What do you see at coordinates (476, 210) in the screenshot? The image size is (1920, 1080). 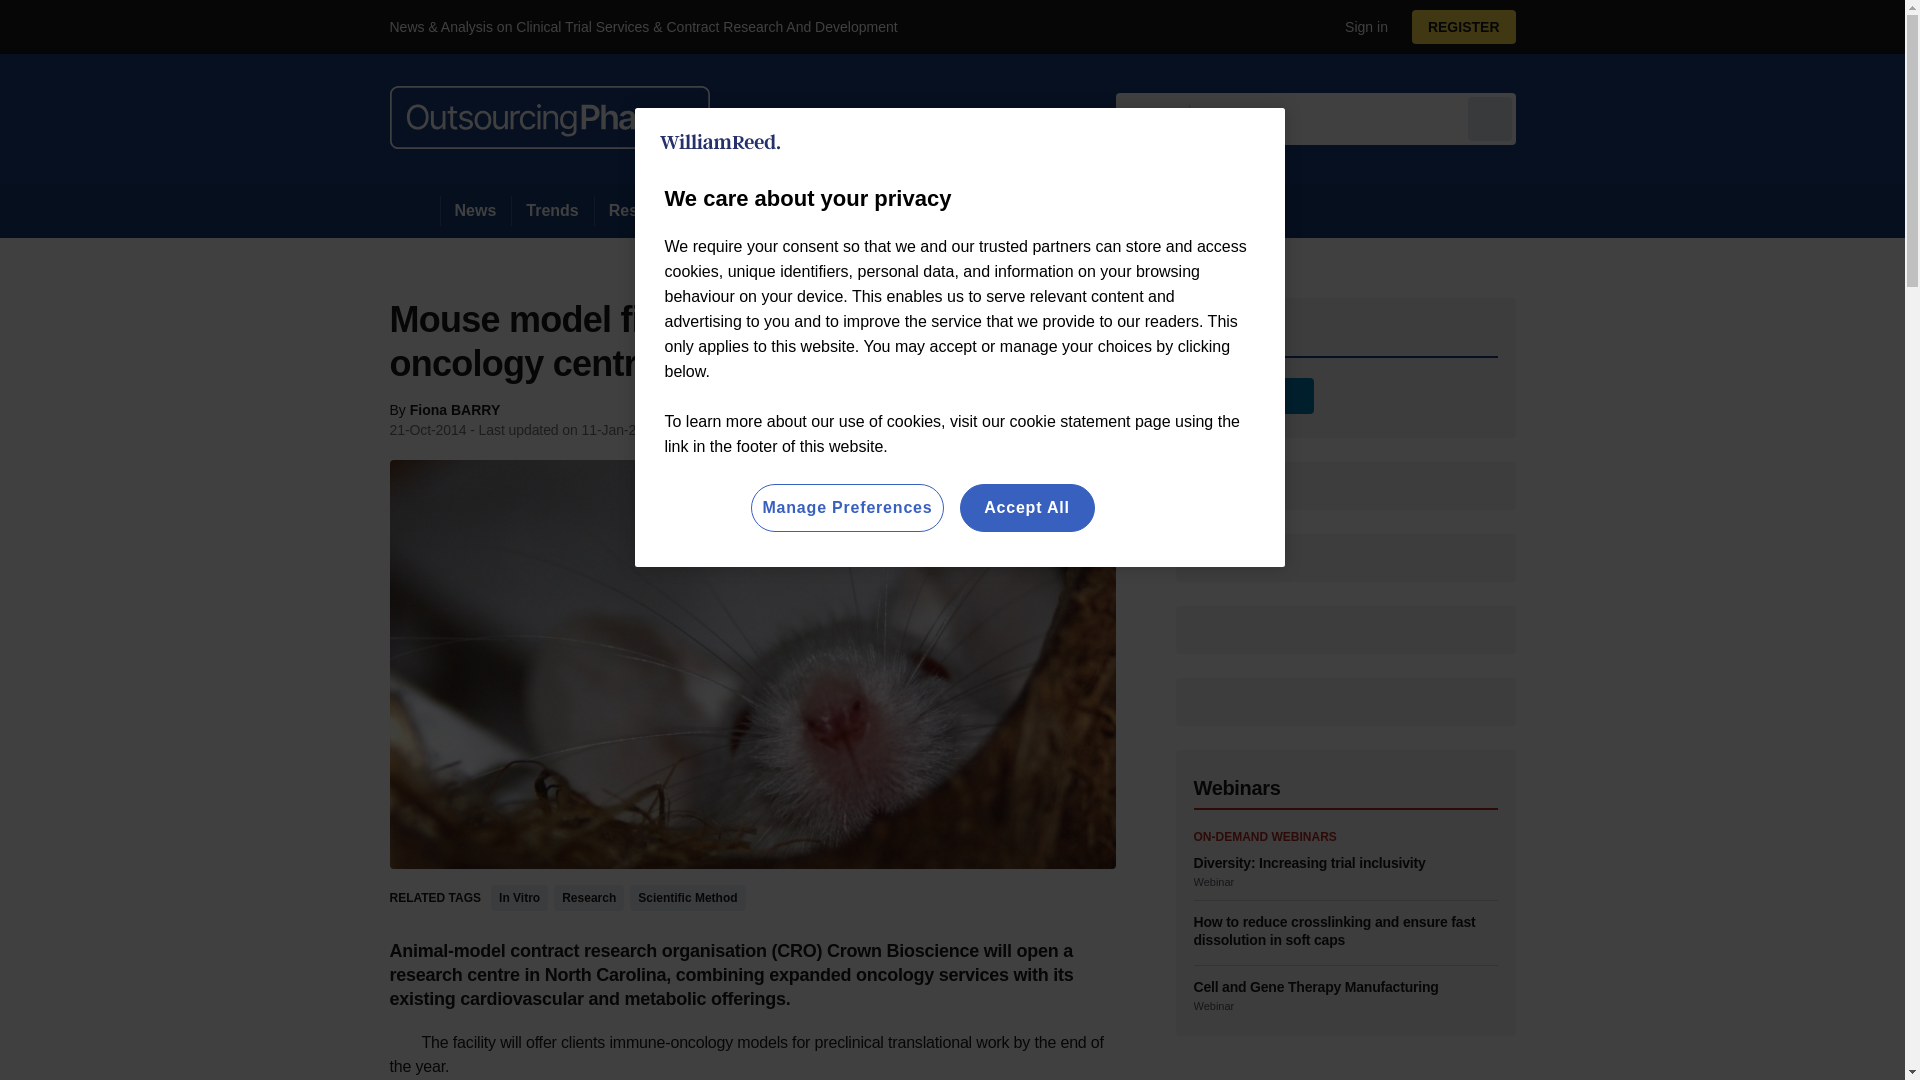 I see `News` at bounding box center [476, 210].